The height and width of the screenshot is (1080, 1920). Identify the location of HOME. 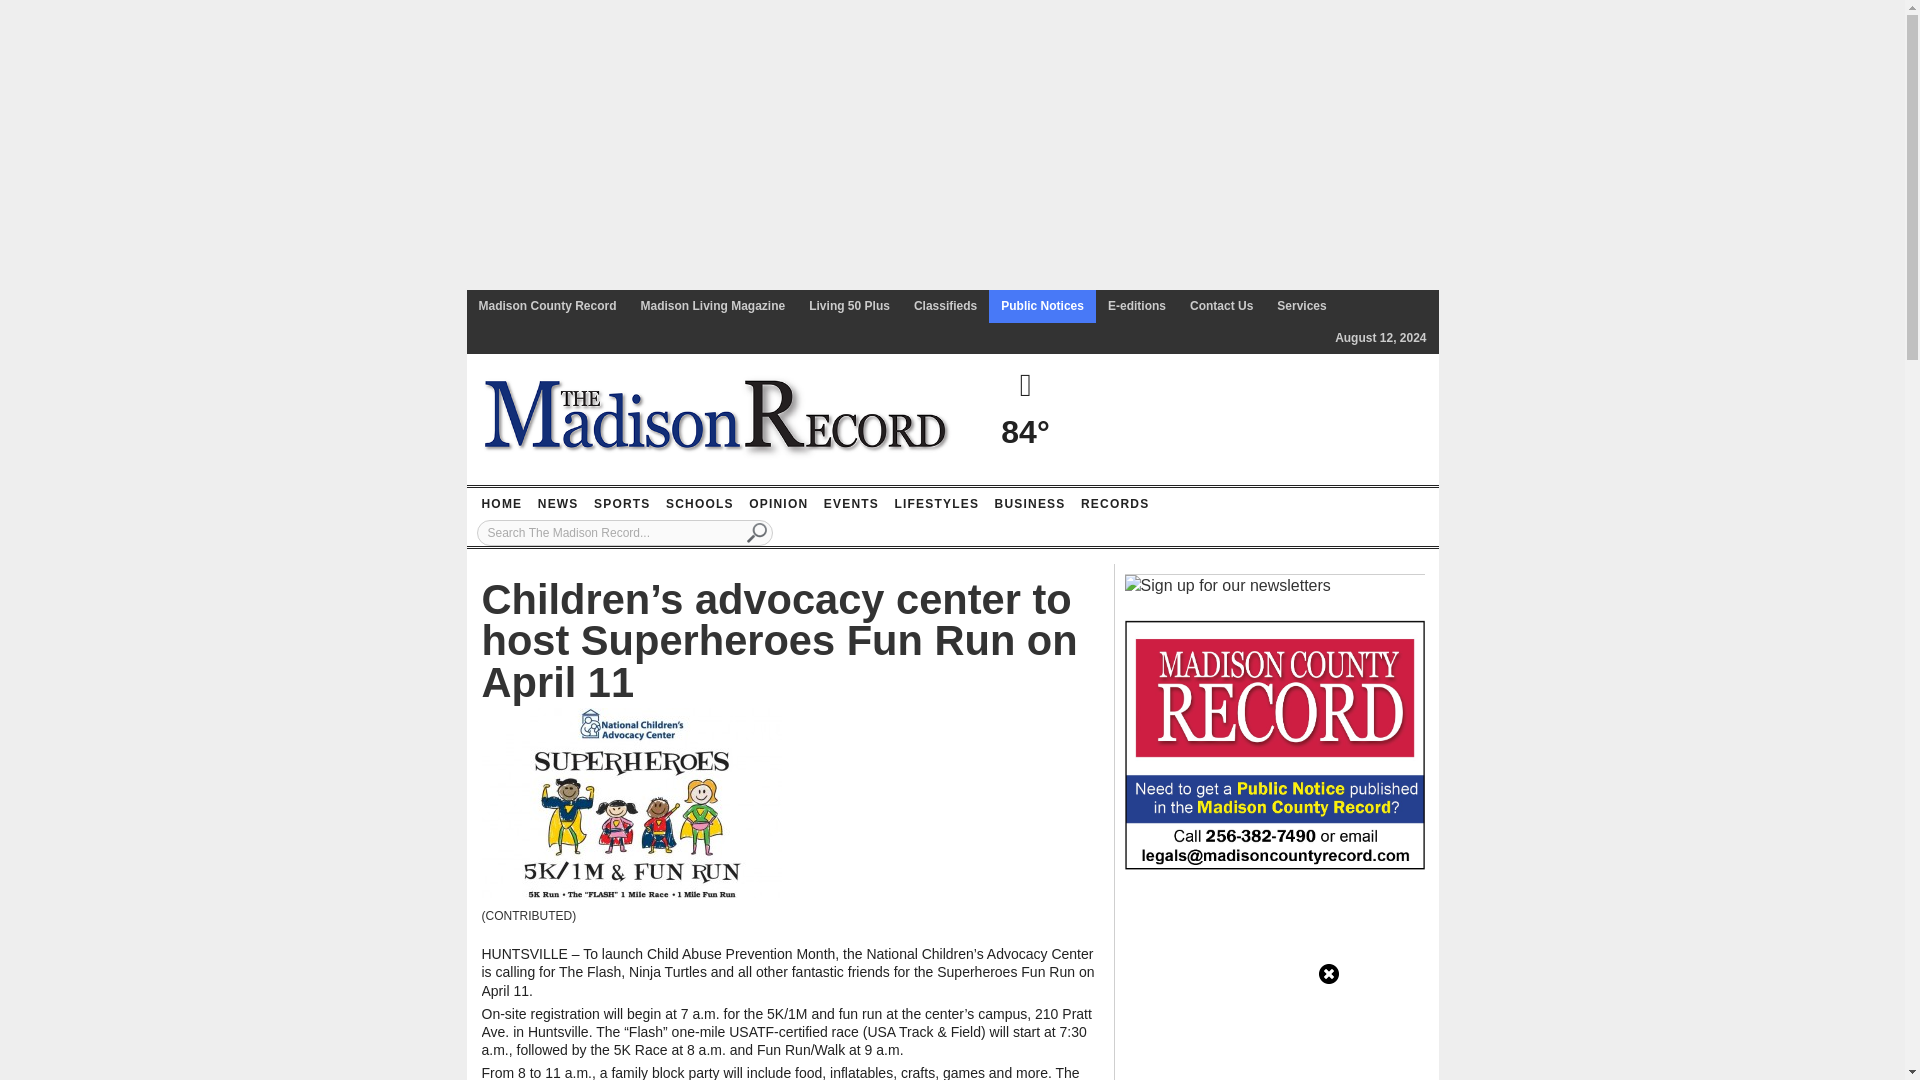
(501, 504).